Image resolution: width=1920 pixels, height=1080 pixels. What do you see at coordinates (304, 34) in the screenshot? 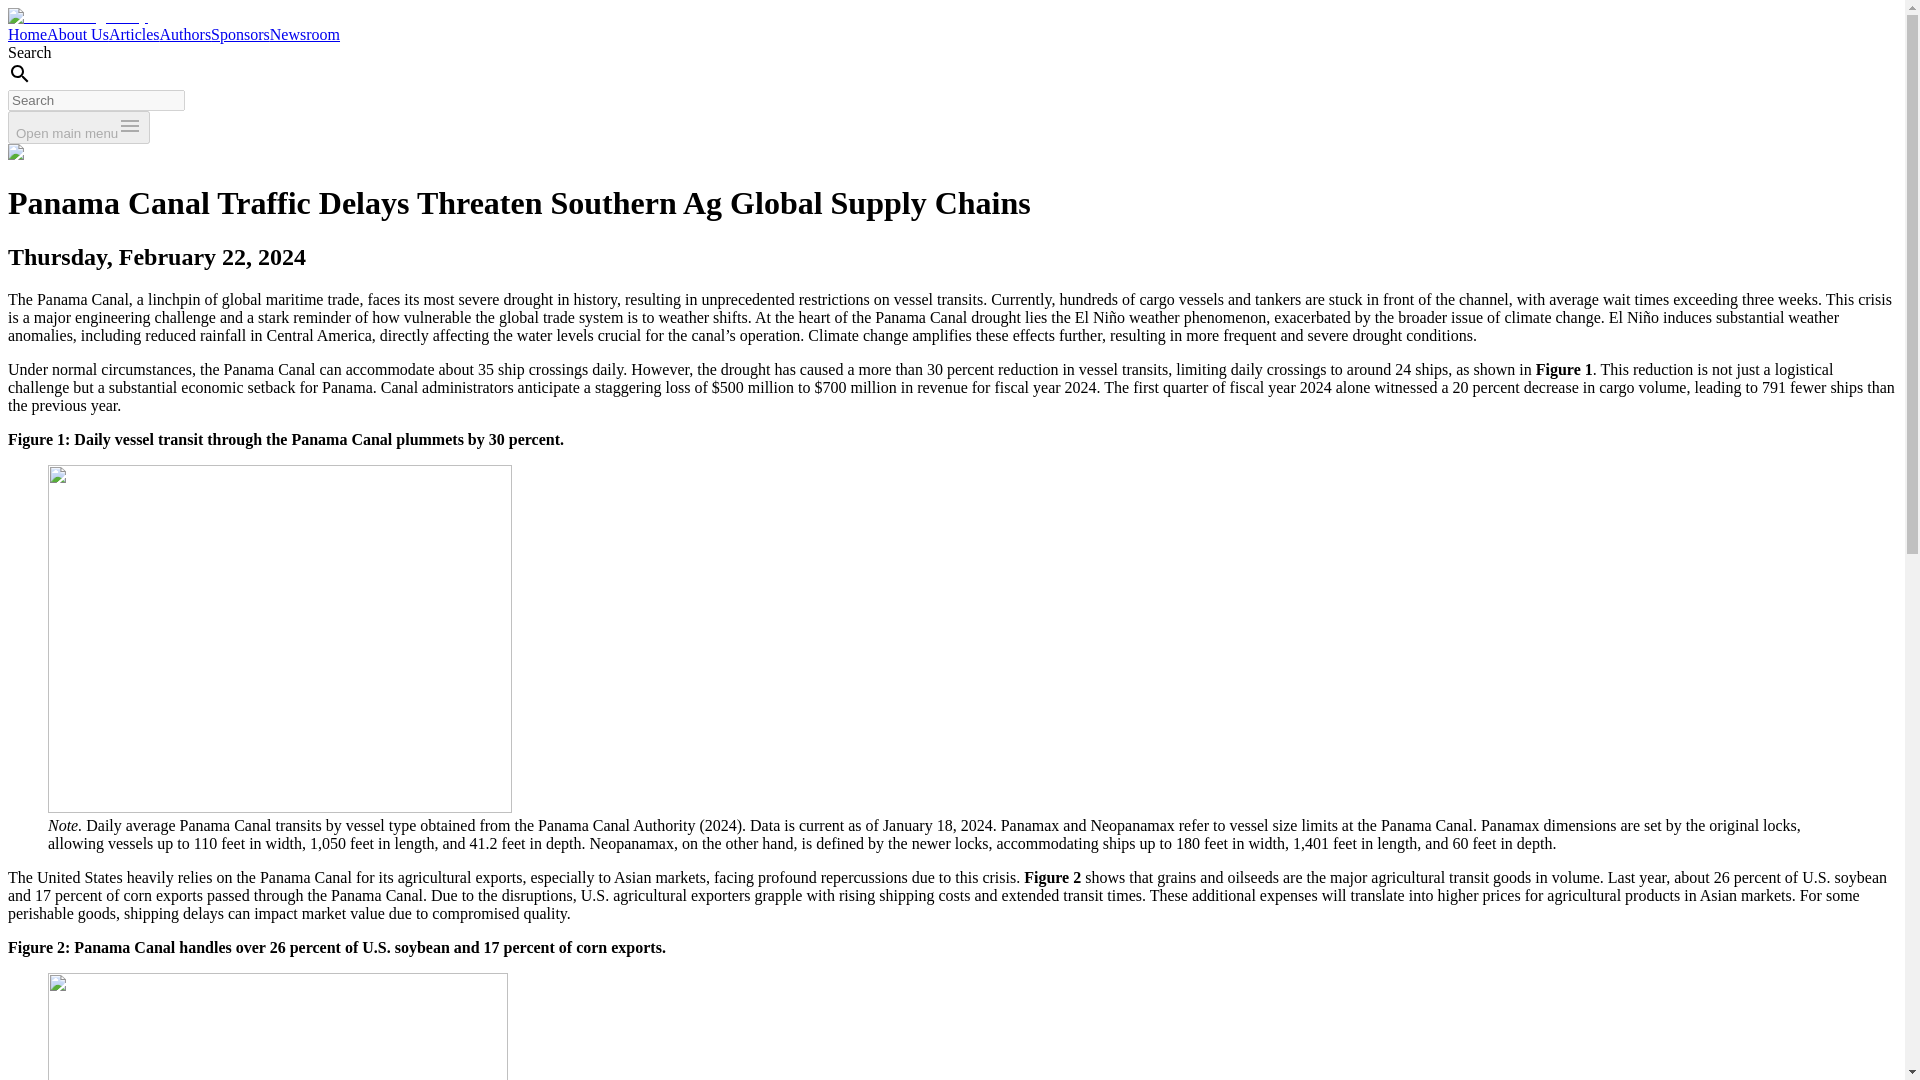
I see `Newsroom` at bounding box center [304, 34].